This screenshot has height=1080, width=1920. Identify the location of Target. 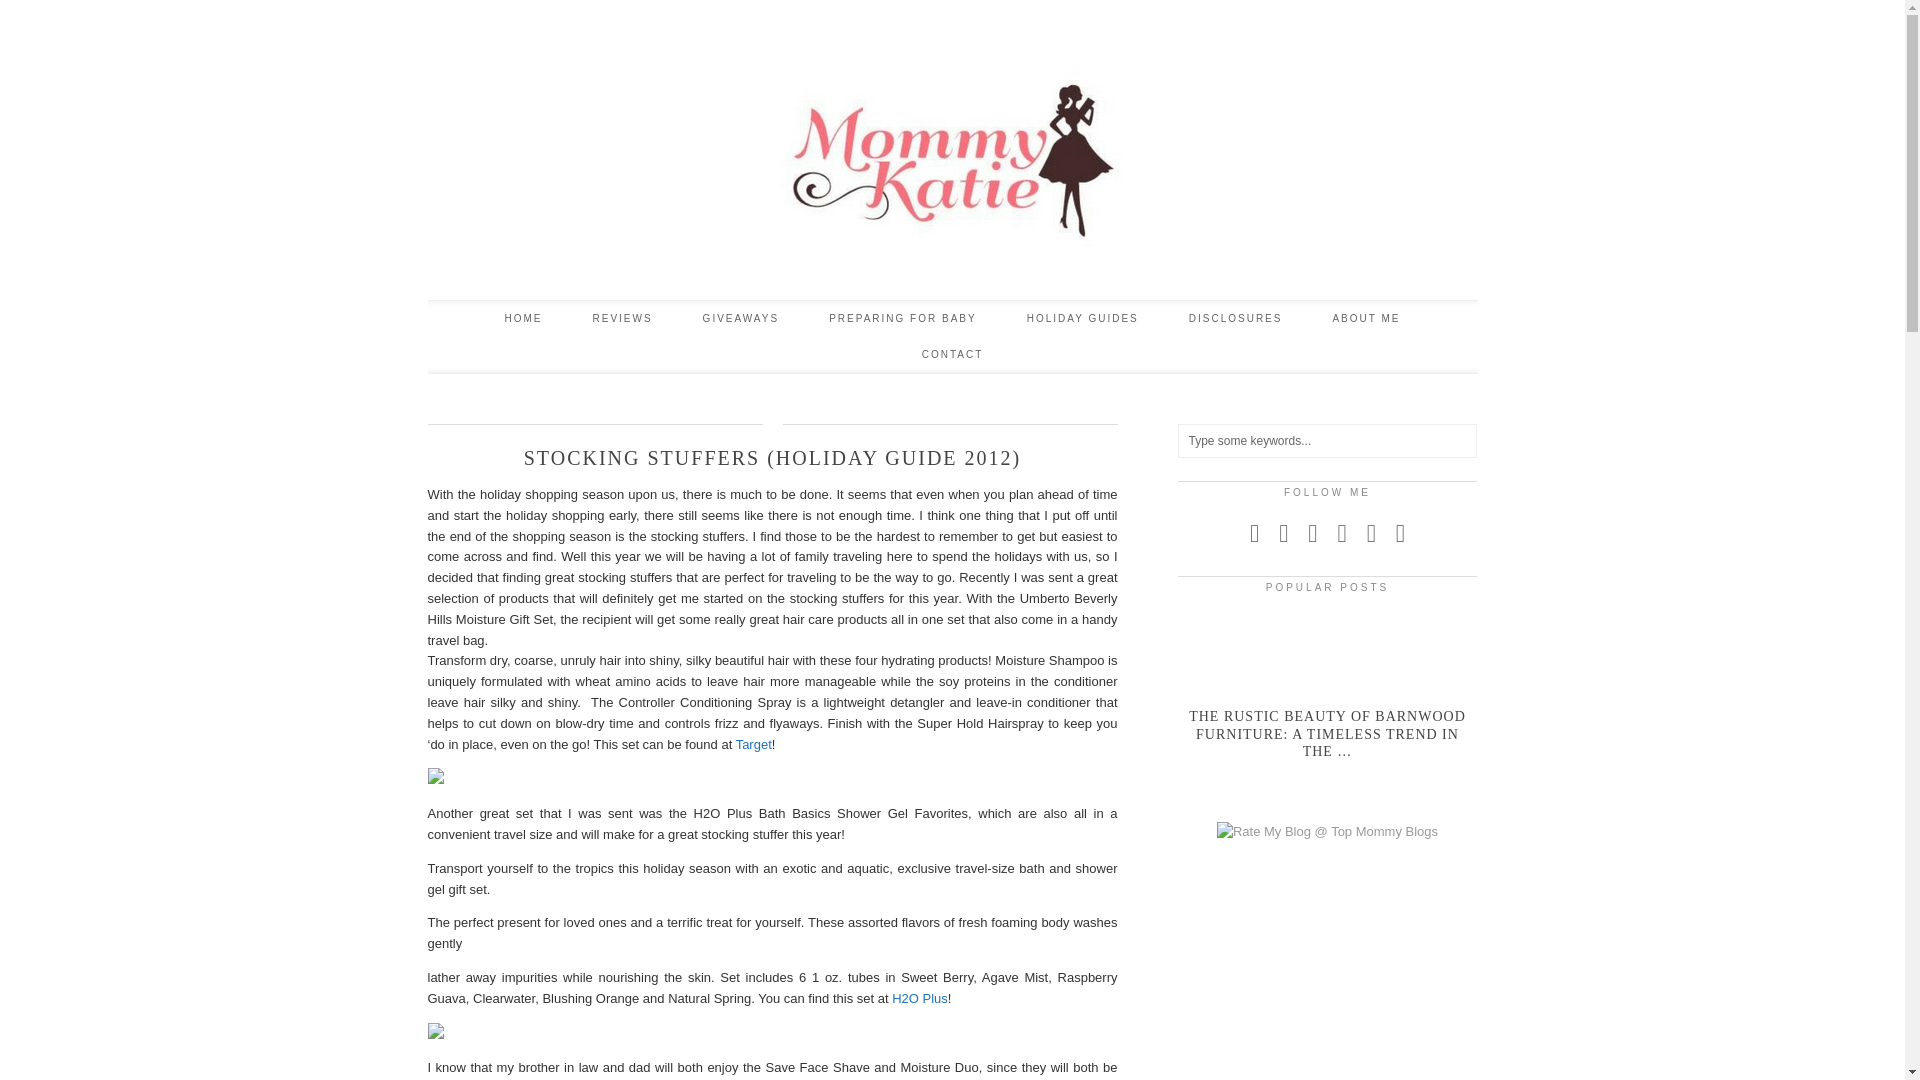
(753, 744).